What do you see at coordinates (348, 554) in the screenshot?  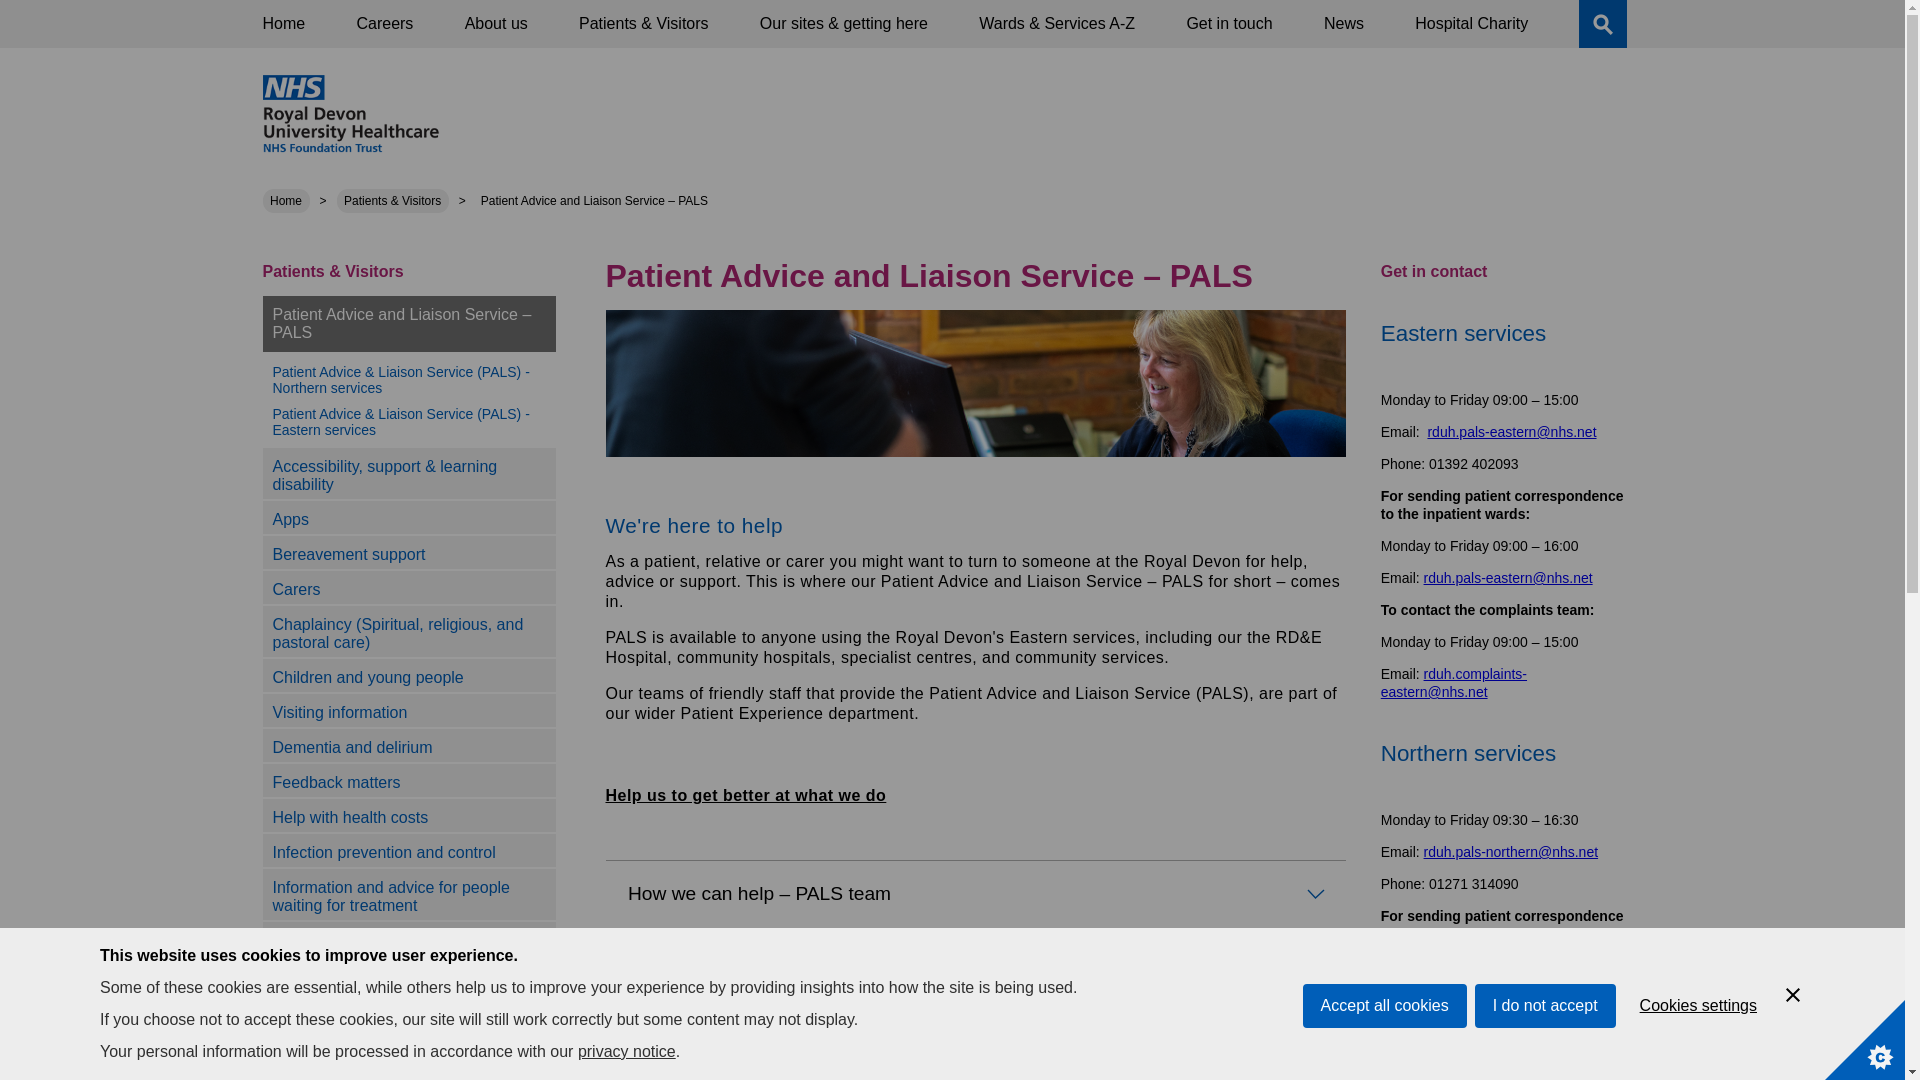 I see `Bereavement support` at bounding box center [348, 554].